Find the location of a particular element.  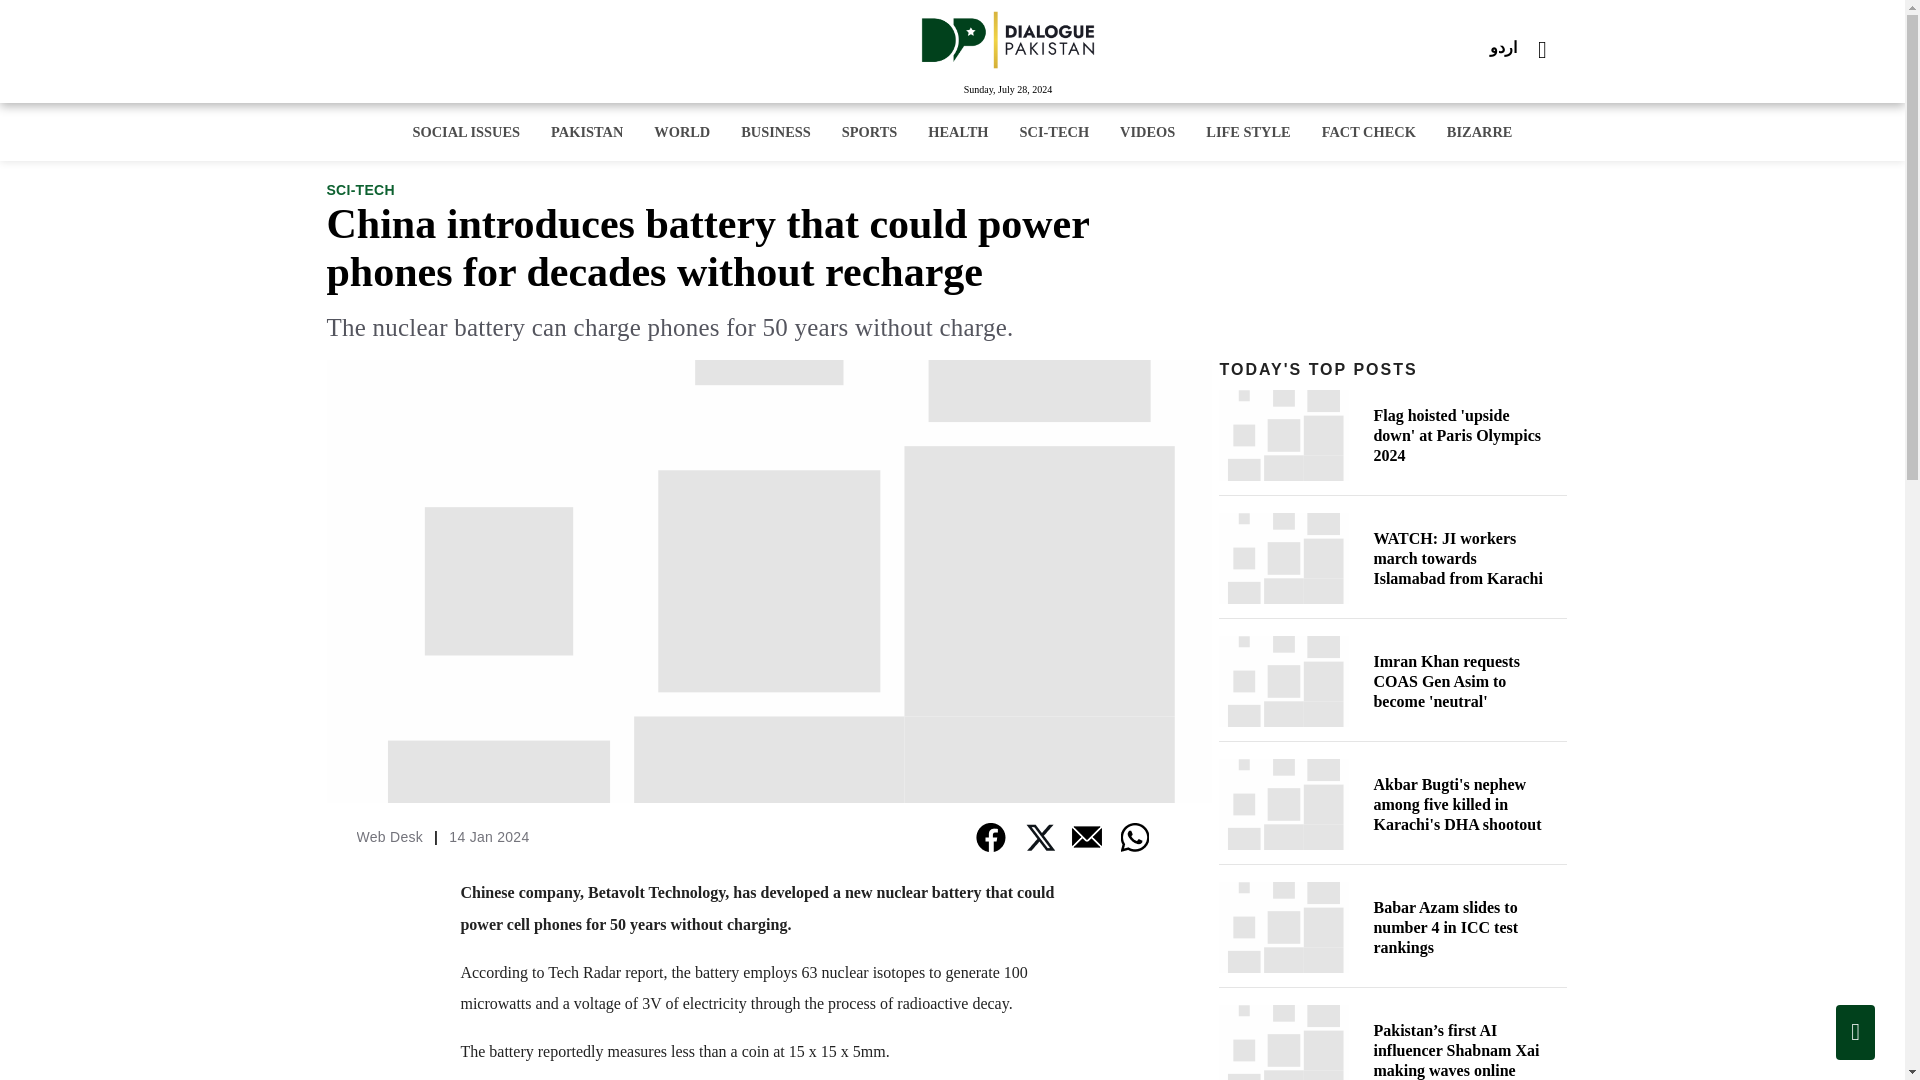

Sunday, July 28, 2024 is located at coordinates (1008, 90).